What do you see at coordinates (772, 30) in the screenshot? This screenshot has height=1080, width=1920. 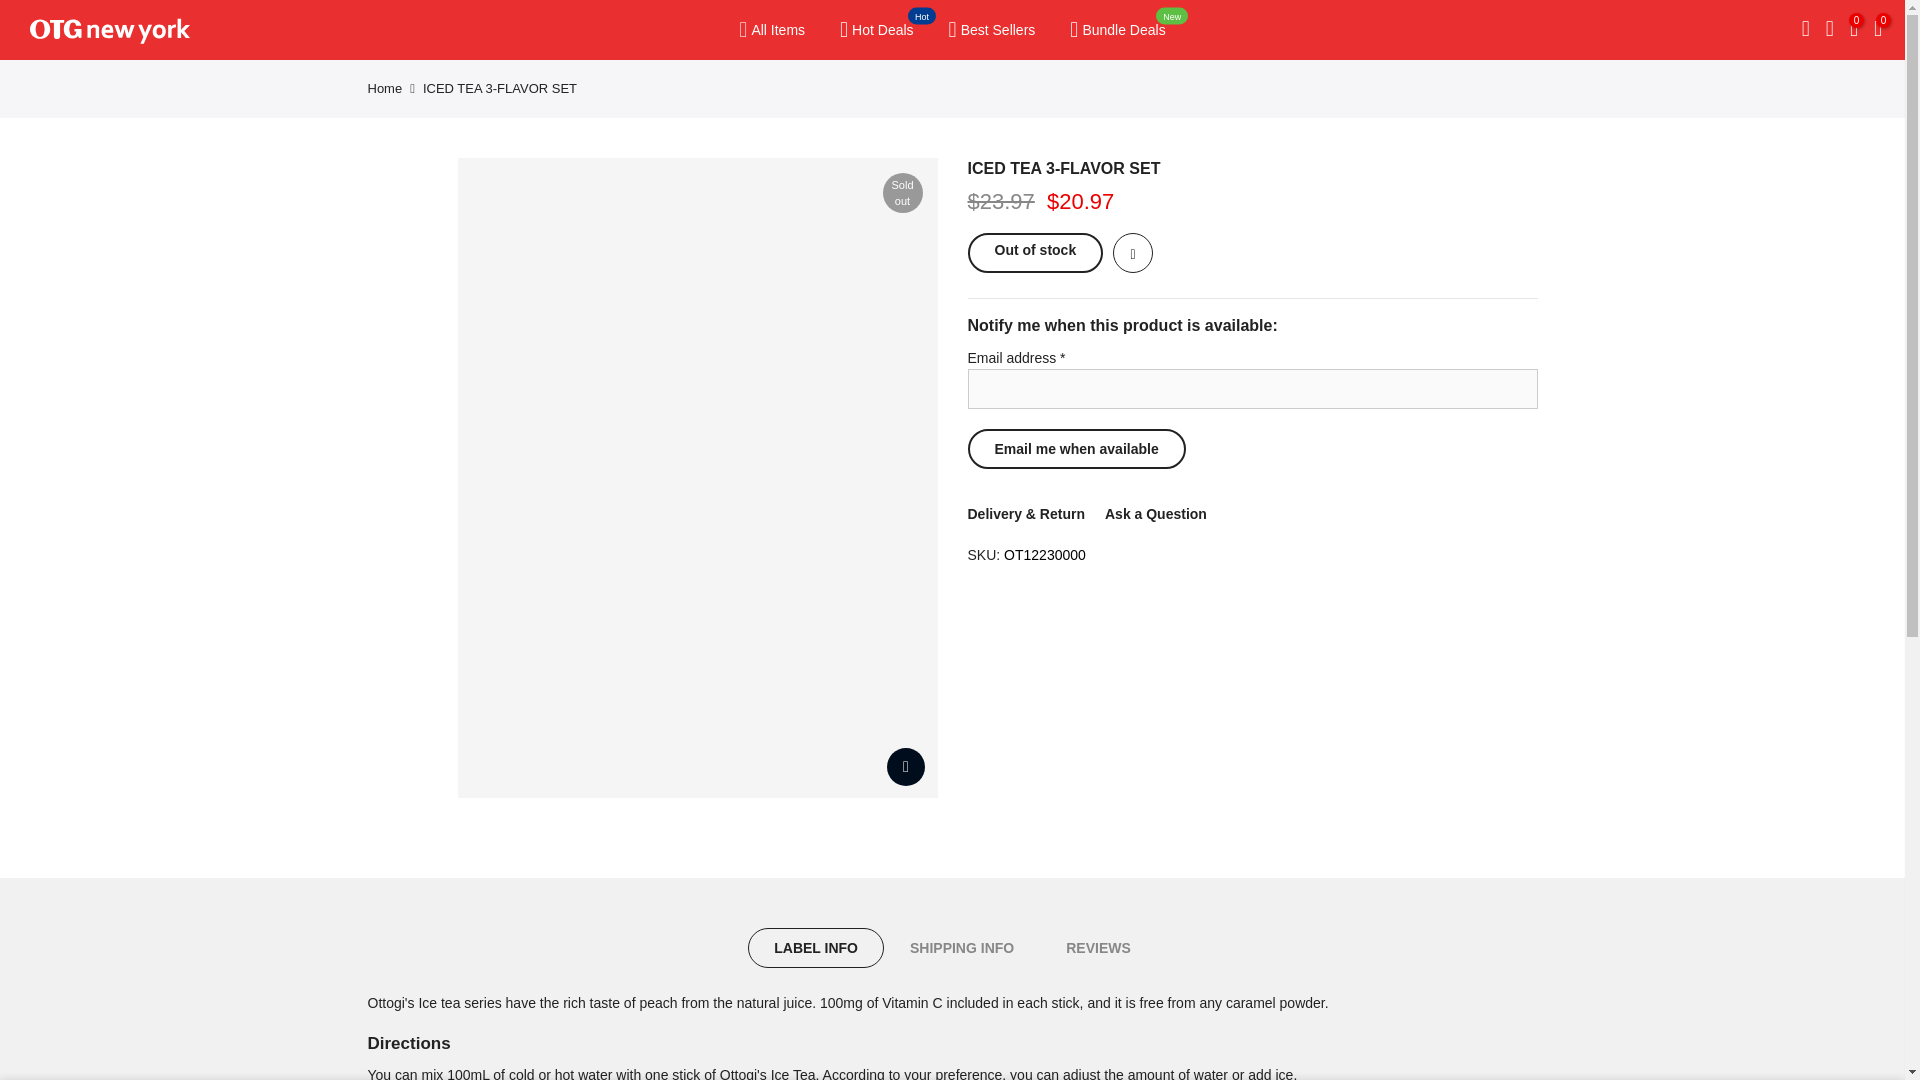 I see `All Items` at bounding box center [772, 30].